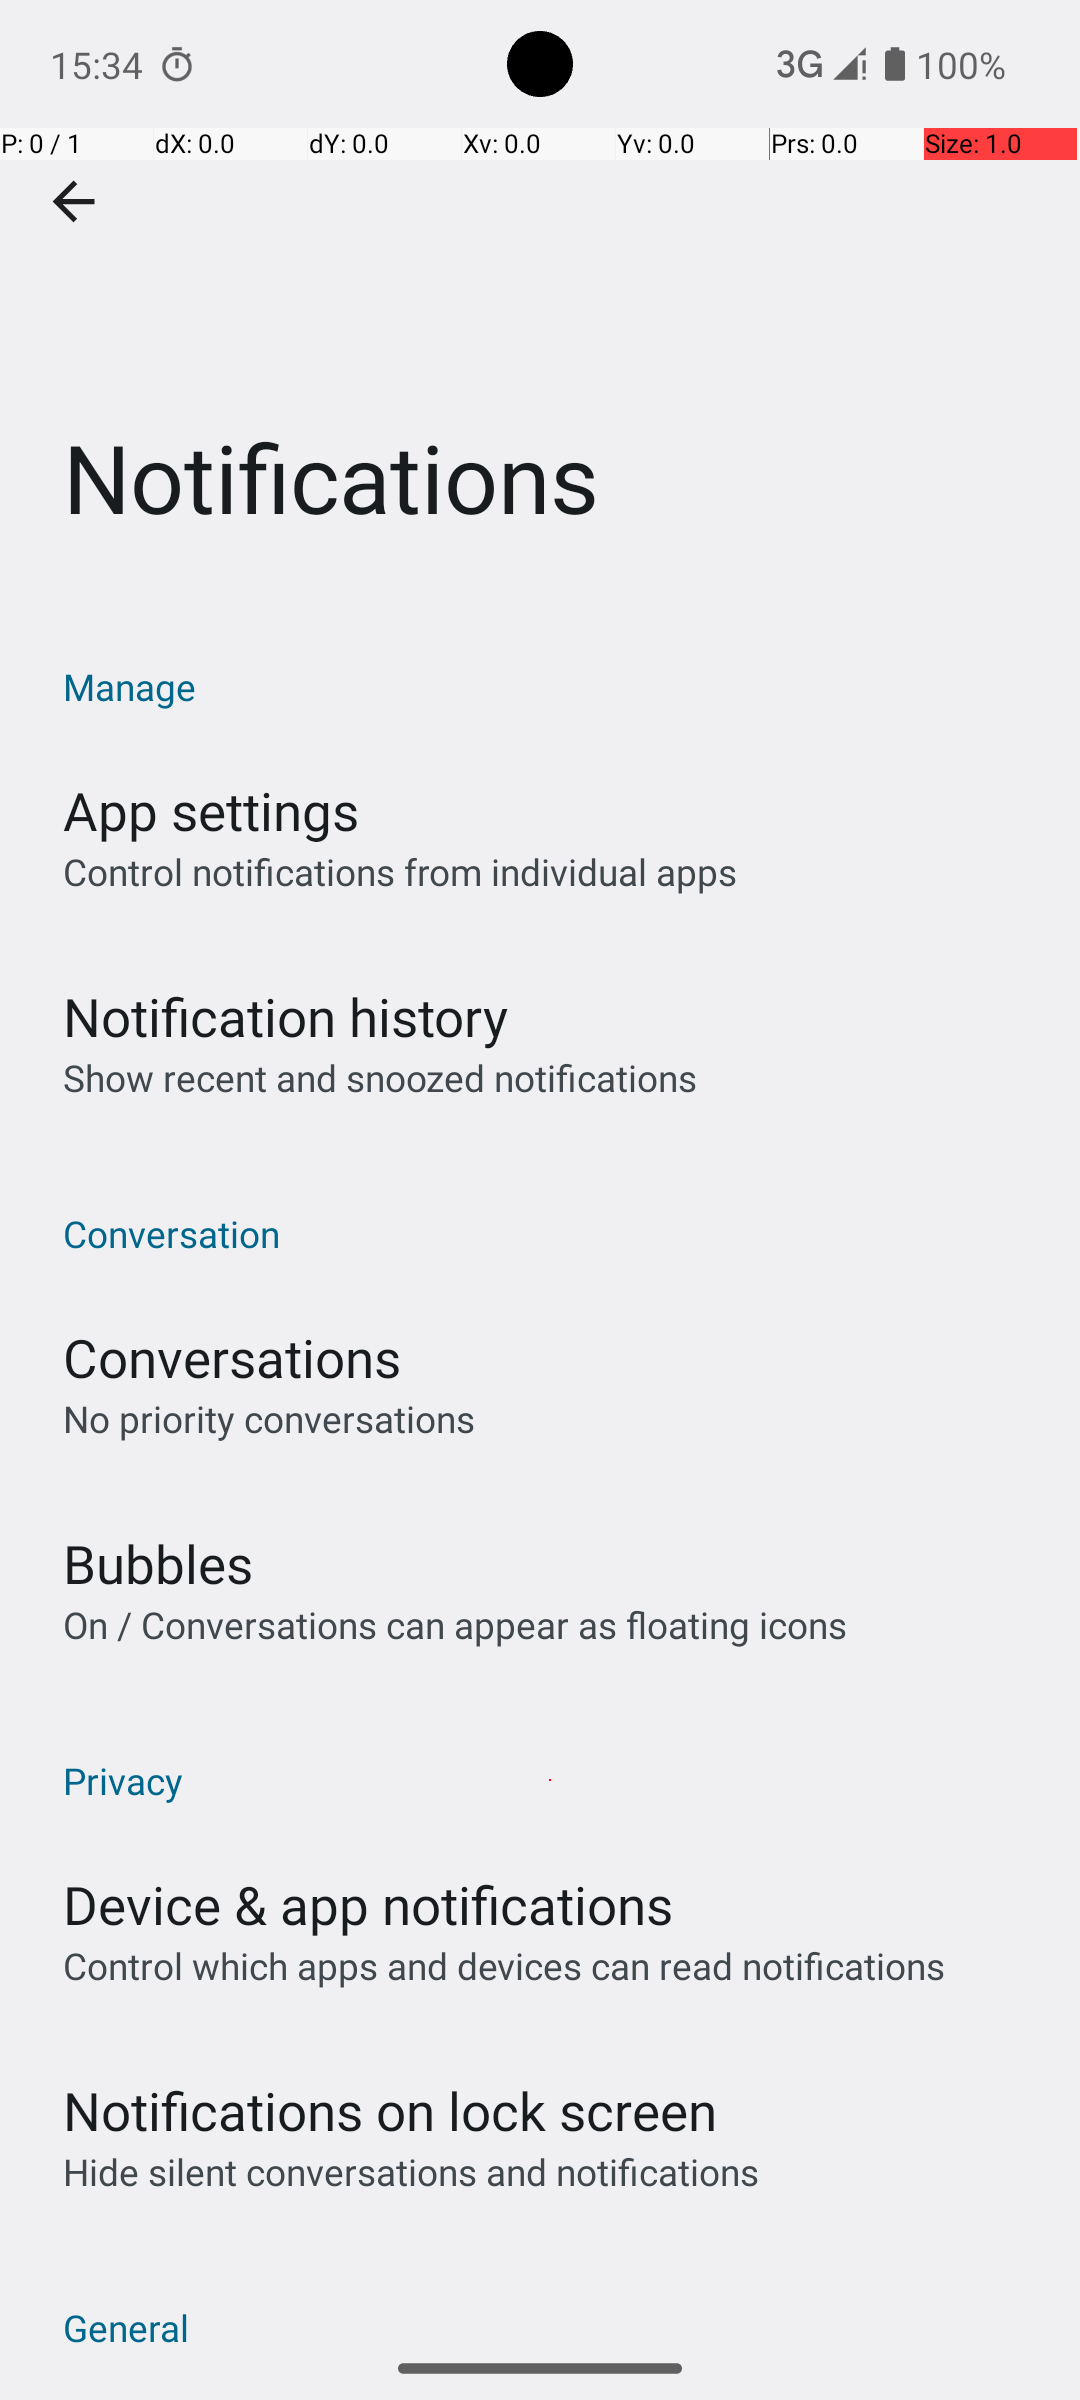  Describe the element at coordinates (286, 1016) in the screenshot. I see `Notification history` at that location.